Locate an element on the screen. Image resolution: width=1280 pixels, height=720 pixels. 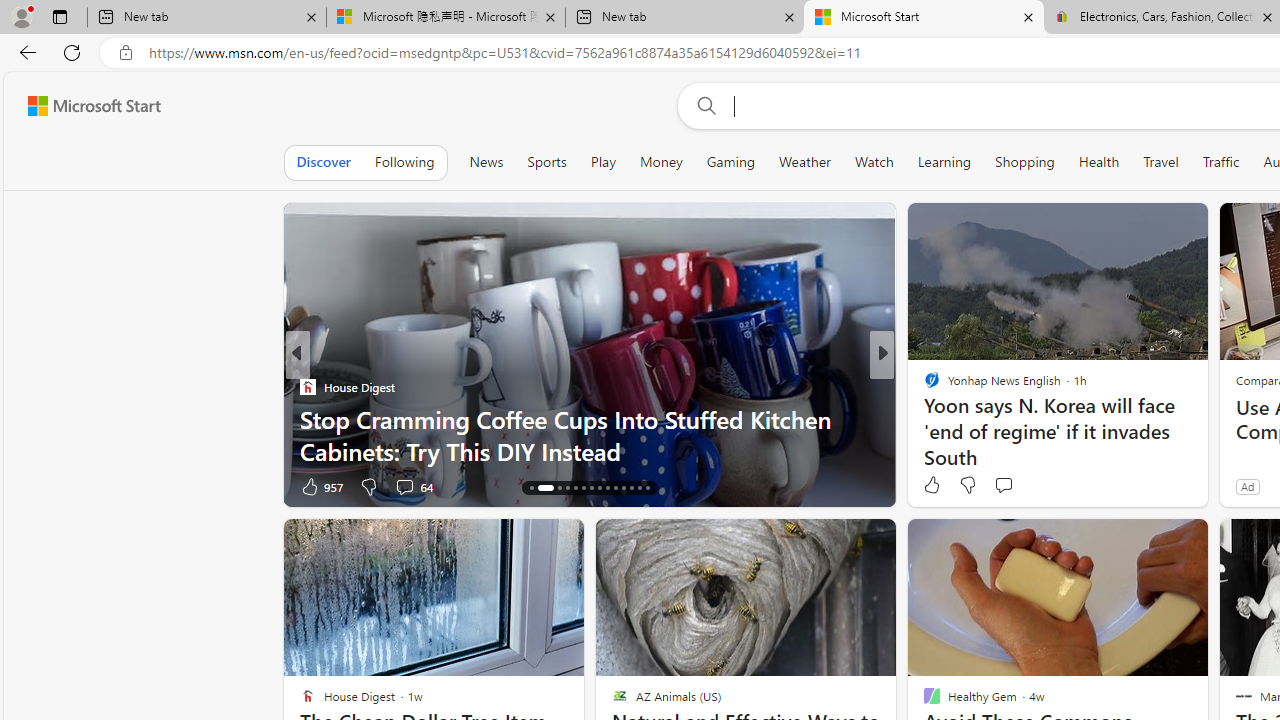
AutomationID: tab-16 is located at coordinates (545, 488).